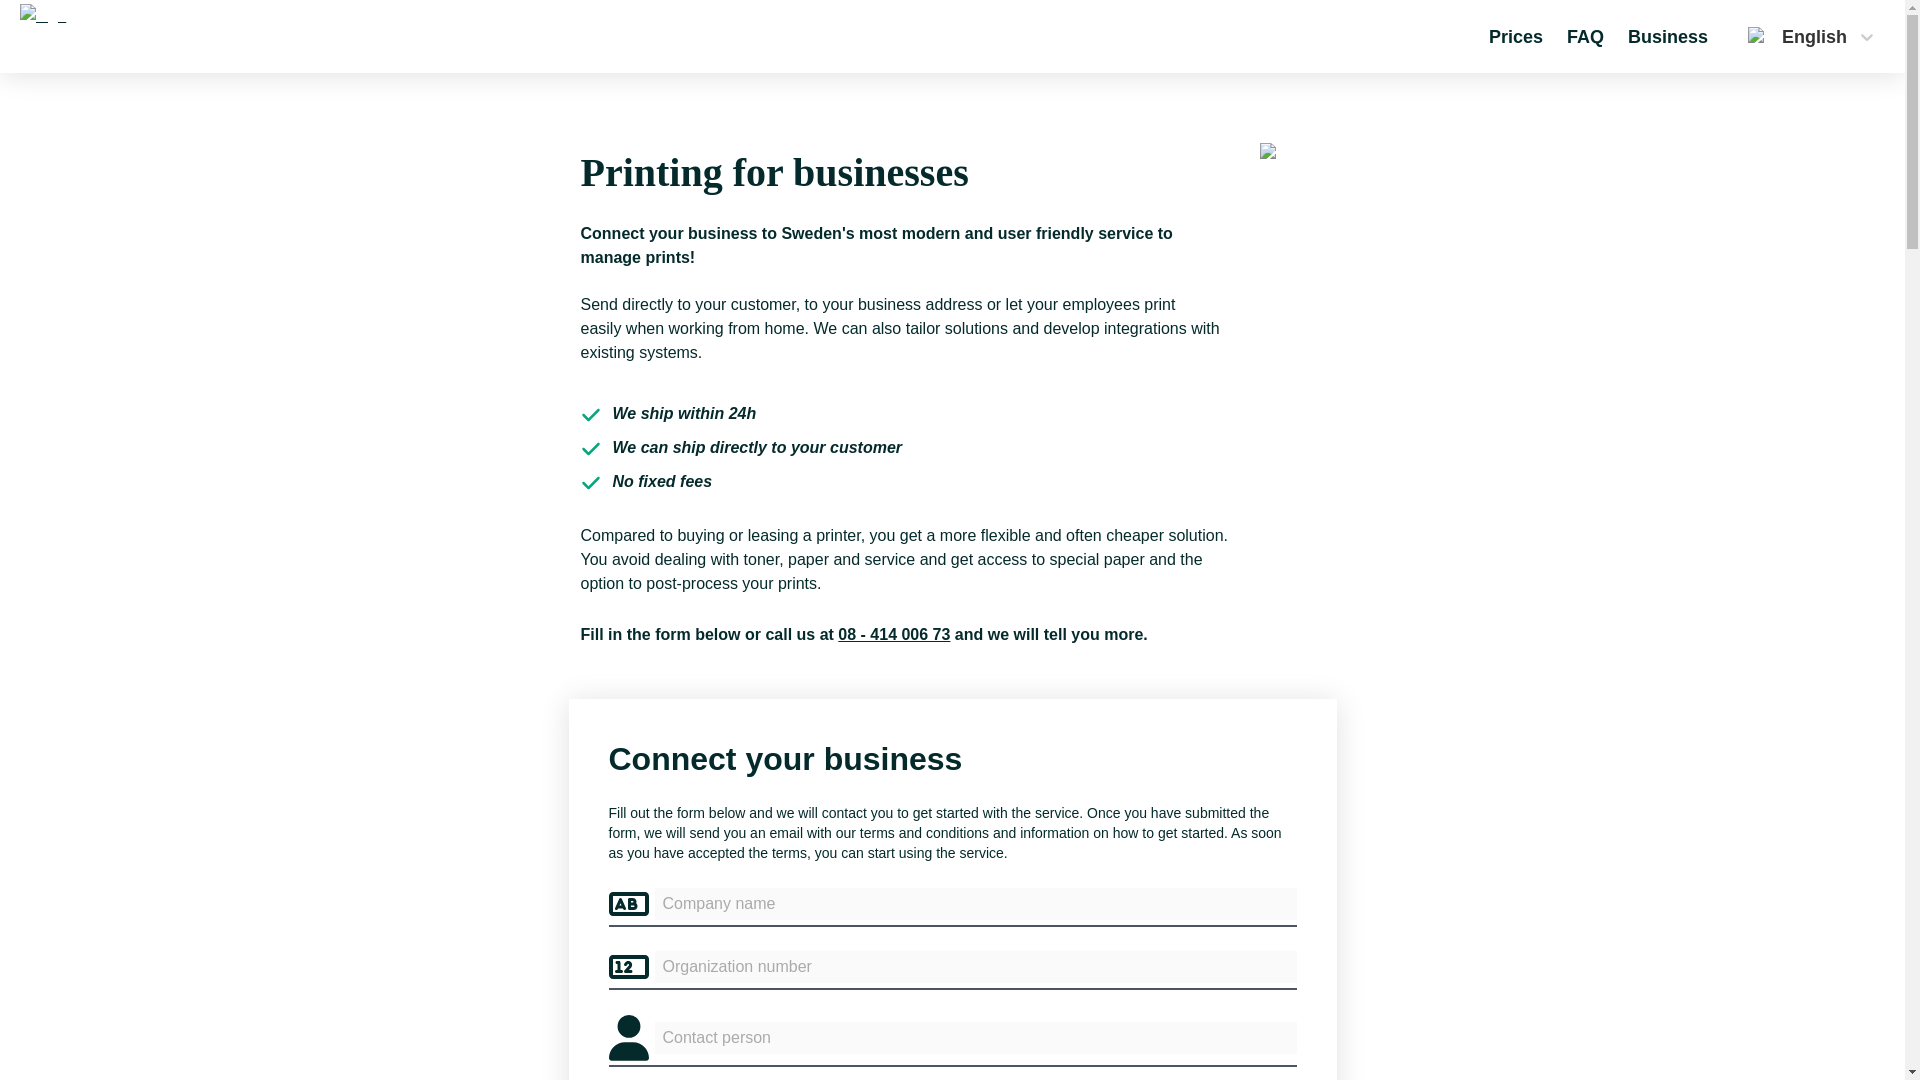 This screenshot has height=1080, width=1920. What do you see at coordinates (1516, 35) in the screenshot?
I see `Prices` at bounding box center [1516, 35].